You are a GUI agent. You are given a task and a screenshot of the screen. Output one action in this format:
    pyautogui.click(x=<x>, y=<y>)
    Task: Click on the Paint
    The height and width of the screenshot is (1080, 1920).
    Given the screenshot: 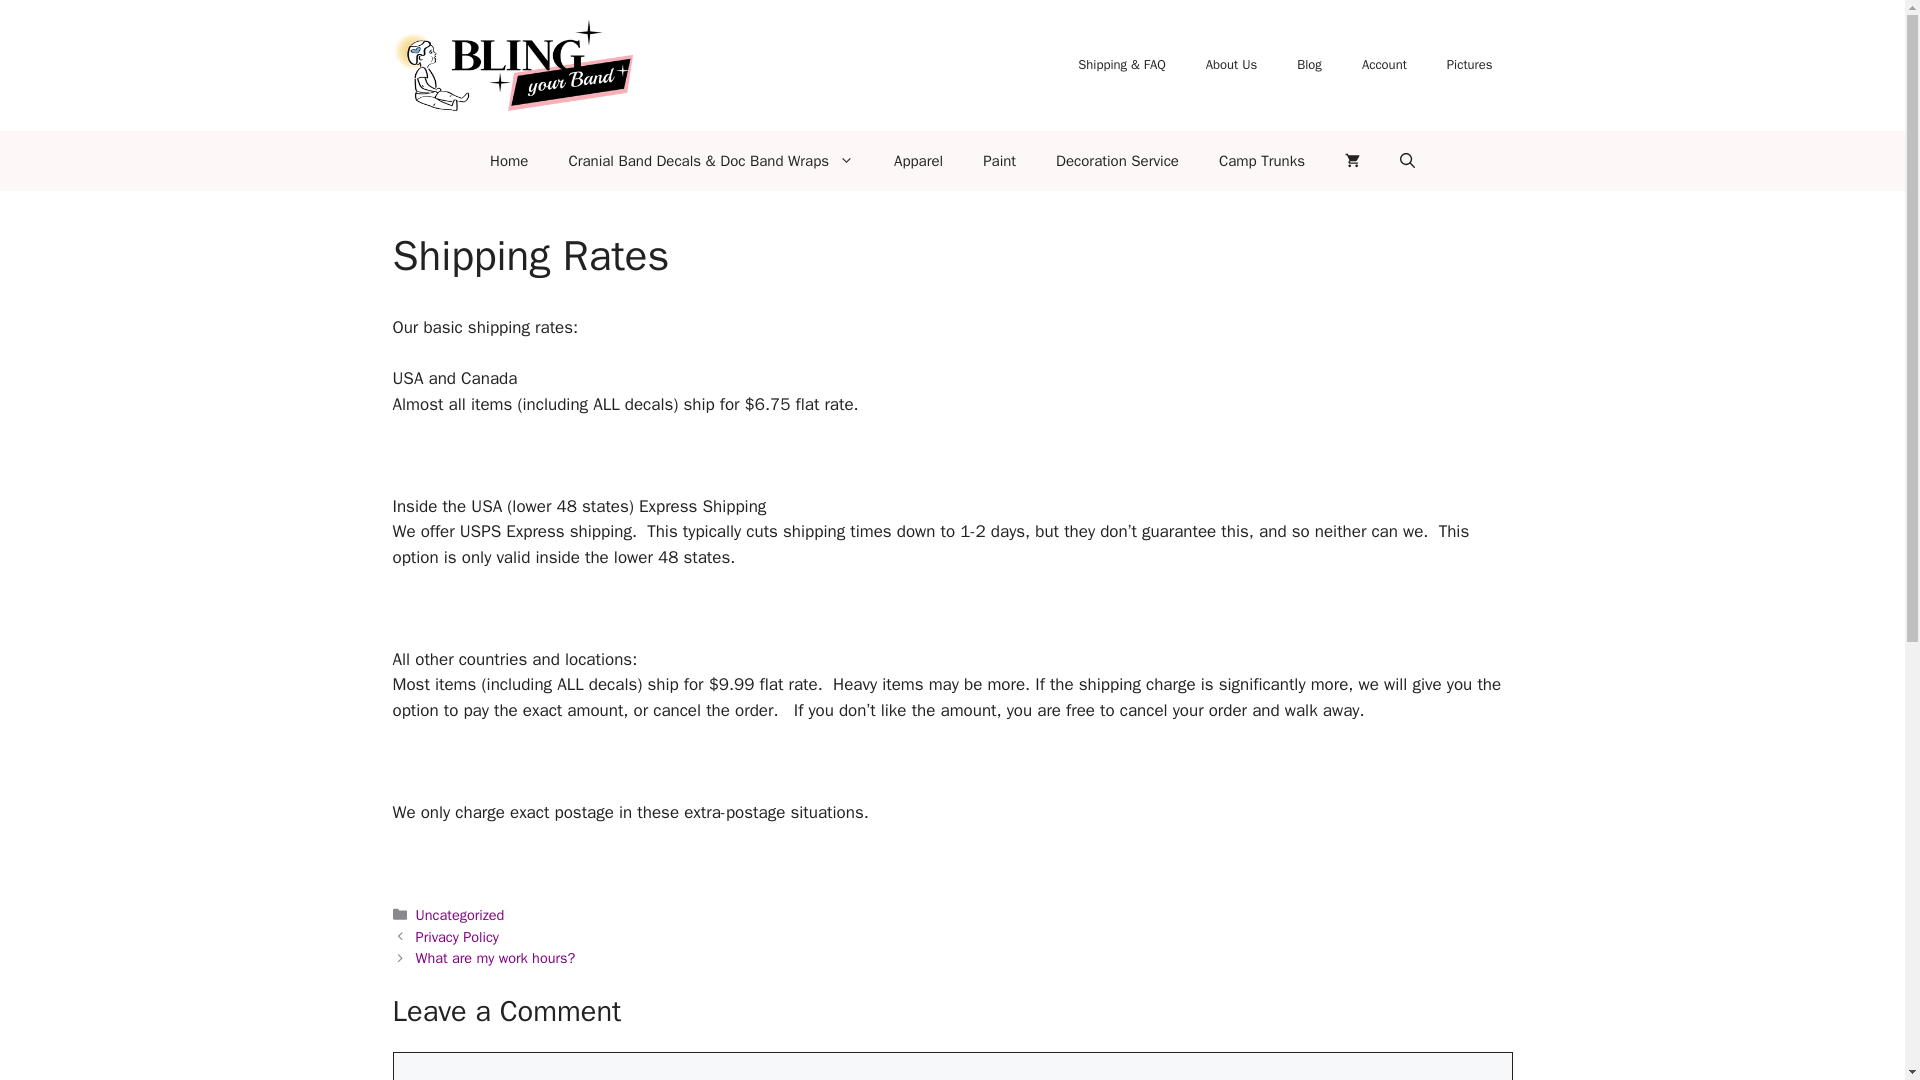 What is the action you would take?
    pyautogui.click(x=1000, y=160)
    